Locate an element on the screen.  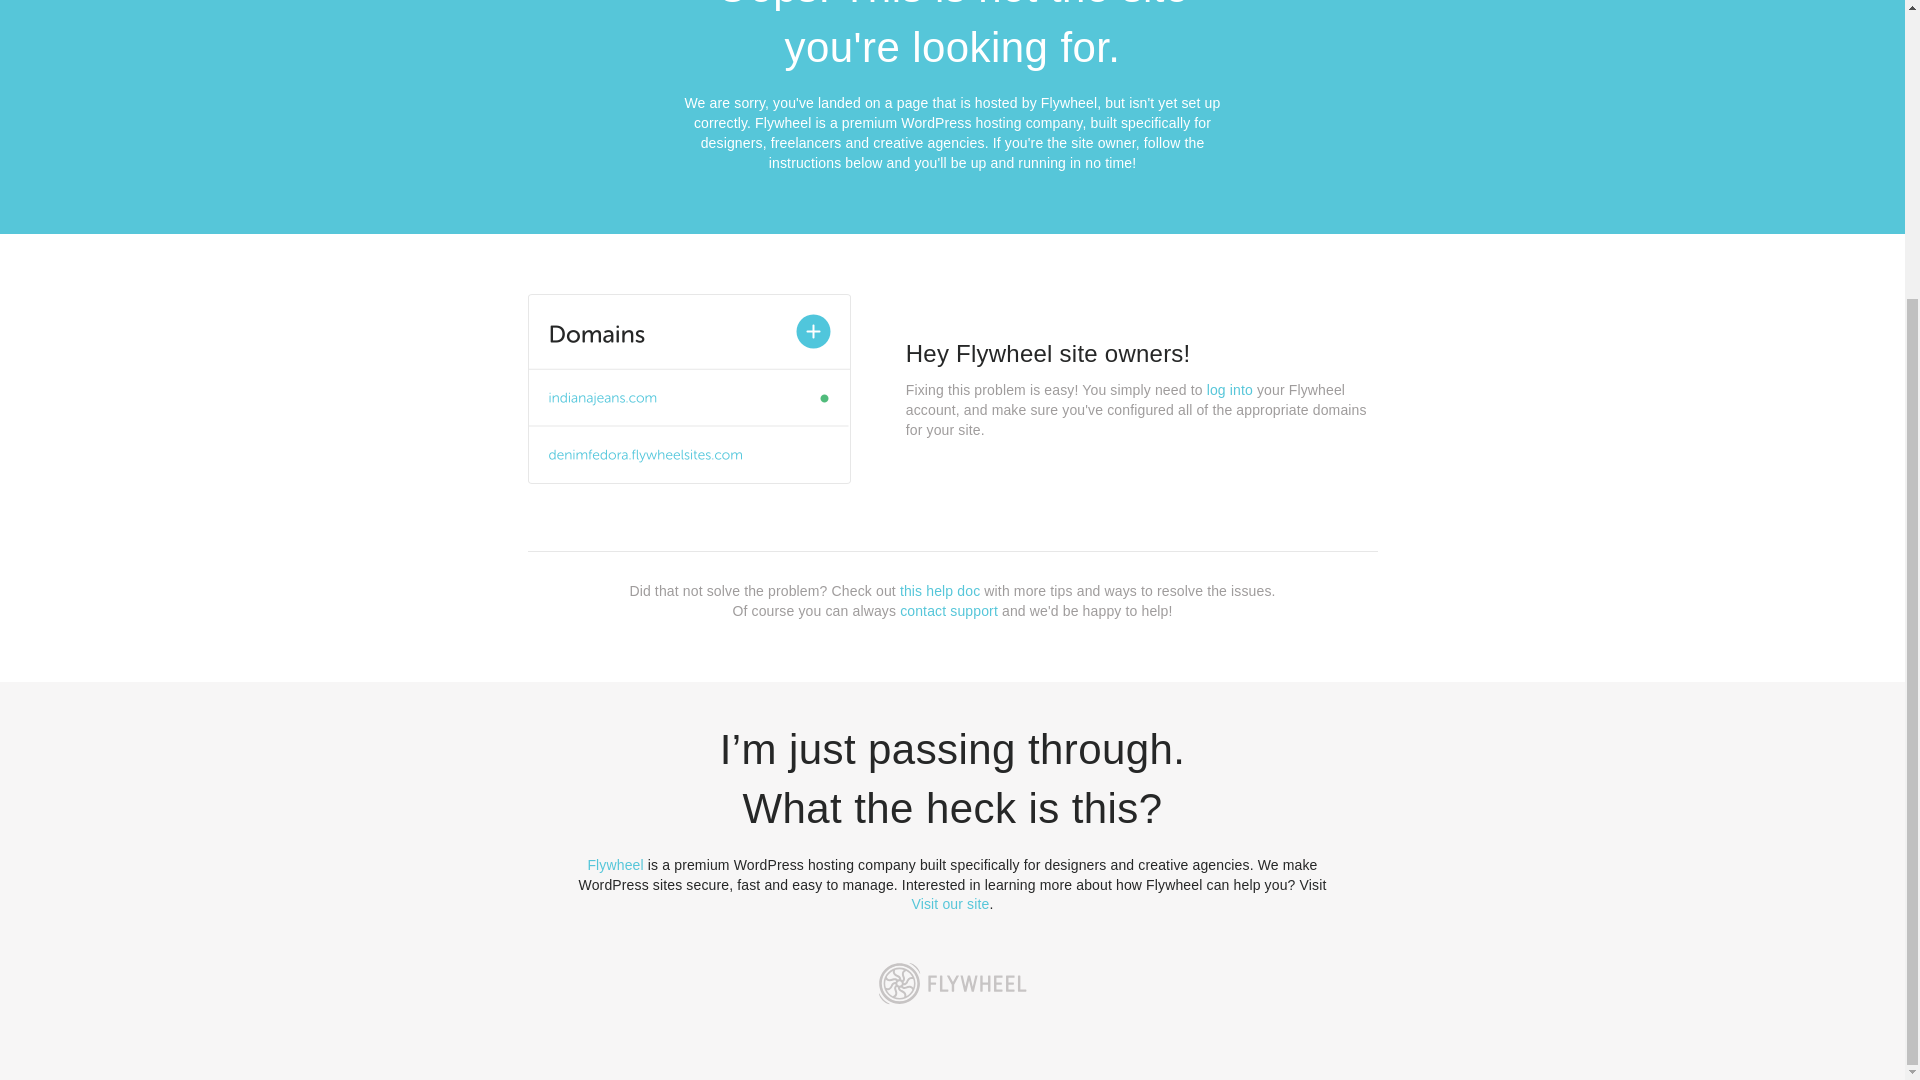
contact support is located at coordinates (949, 610).